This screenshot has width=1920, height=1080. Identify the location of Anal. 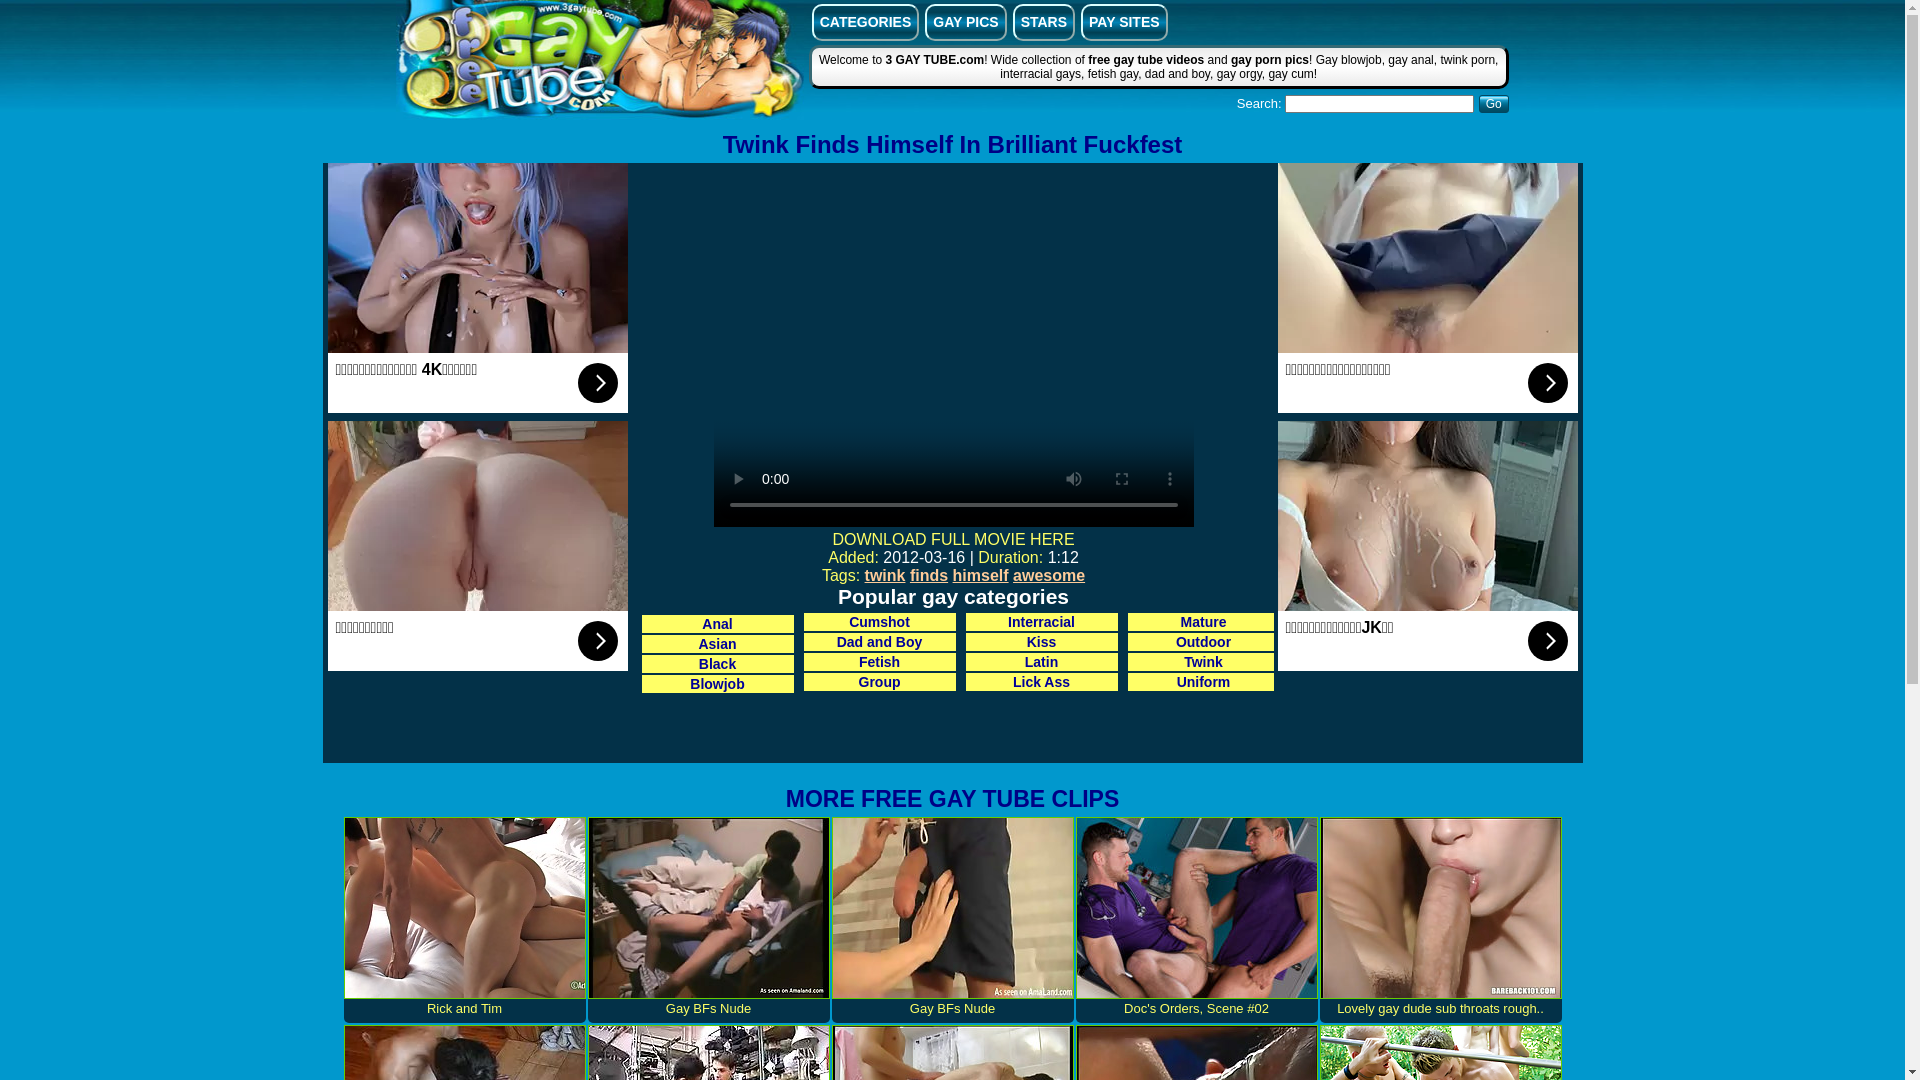
(718, 624).